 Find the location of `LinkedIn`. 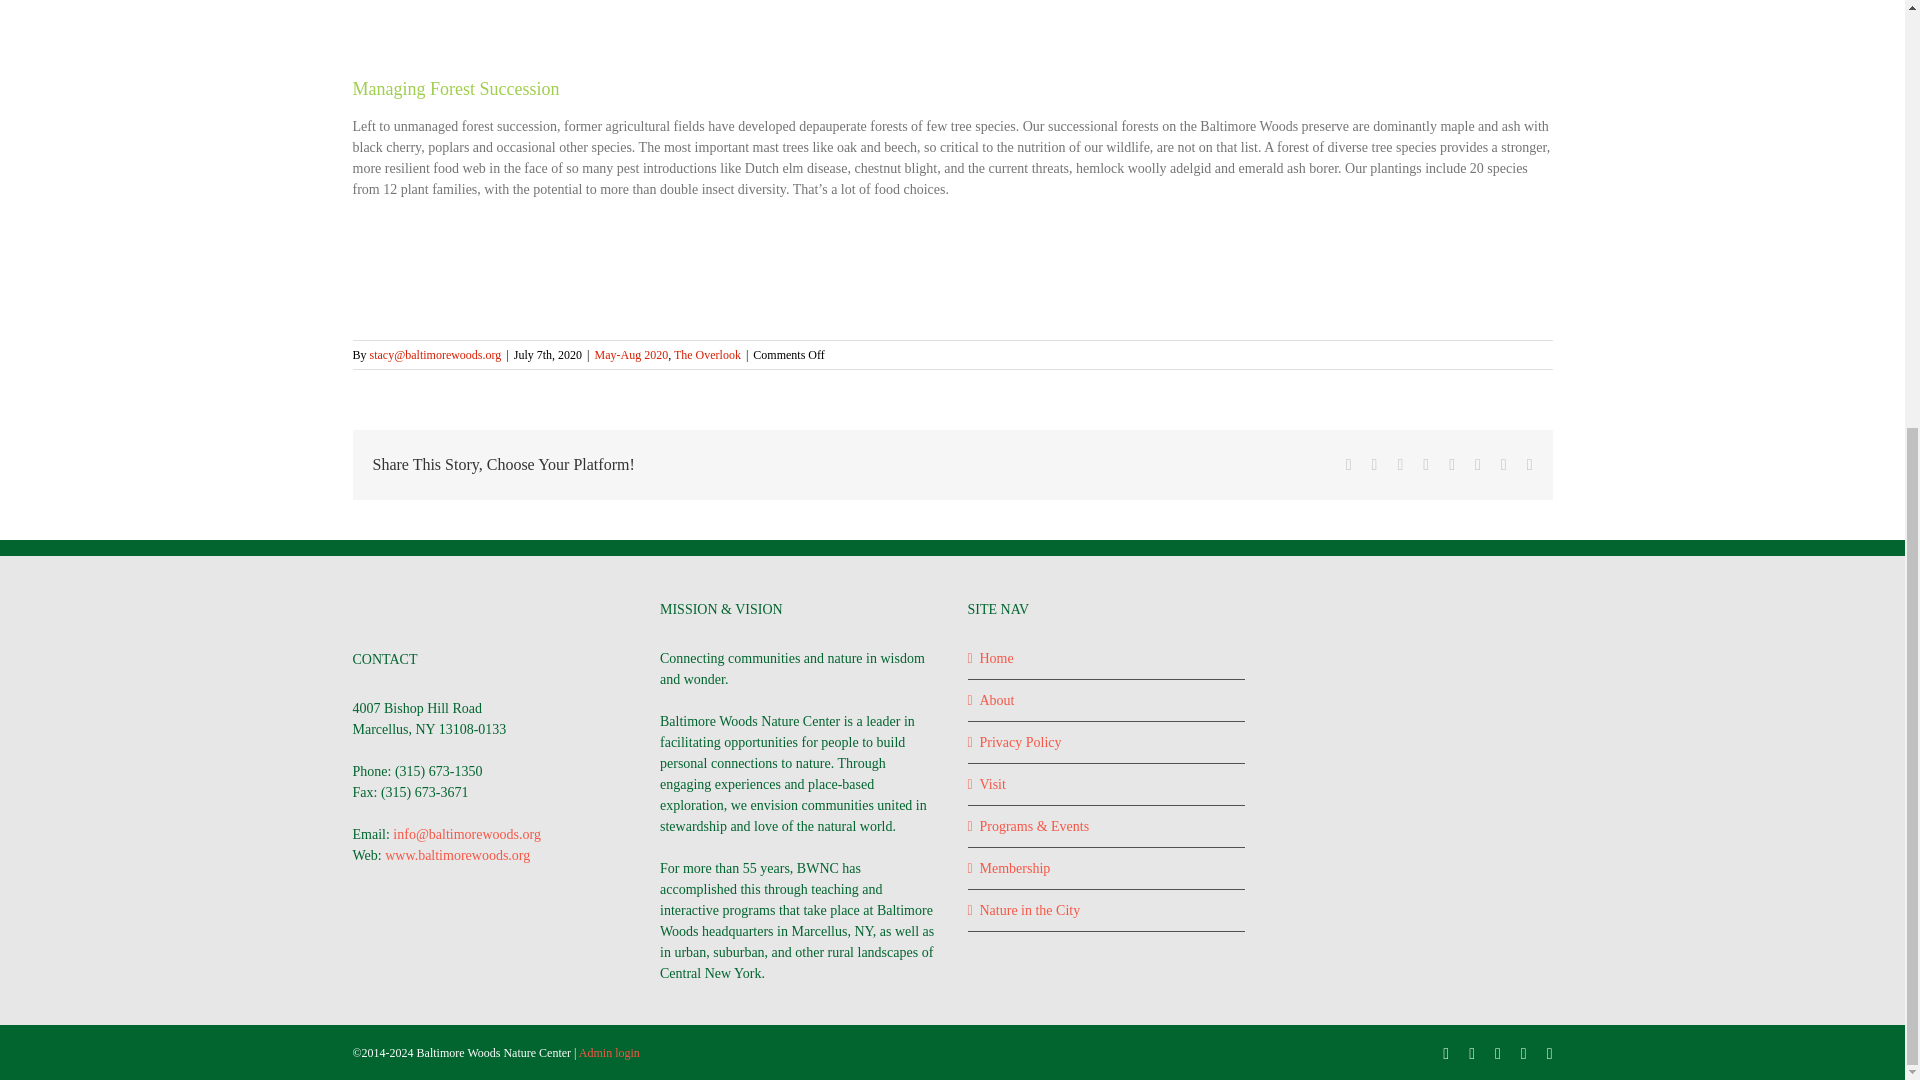

LinkedIn is located at coordinates (1425, 464).